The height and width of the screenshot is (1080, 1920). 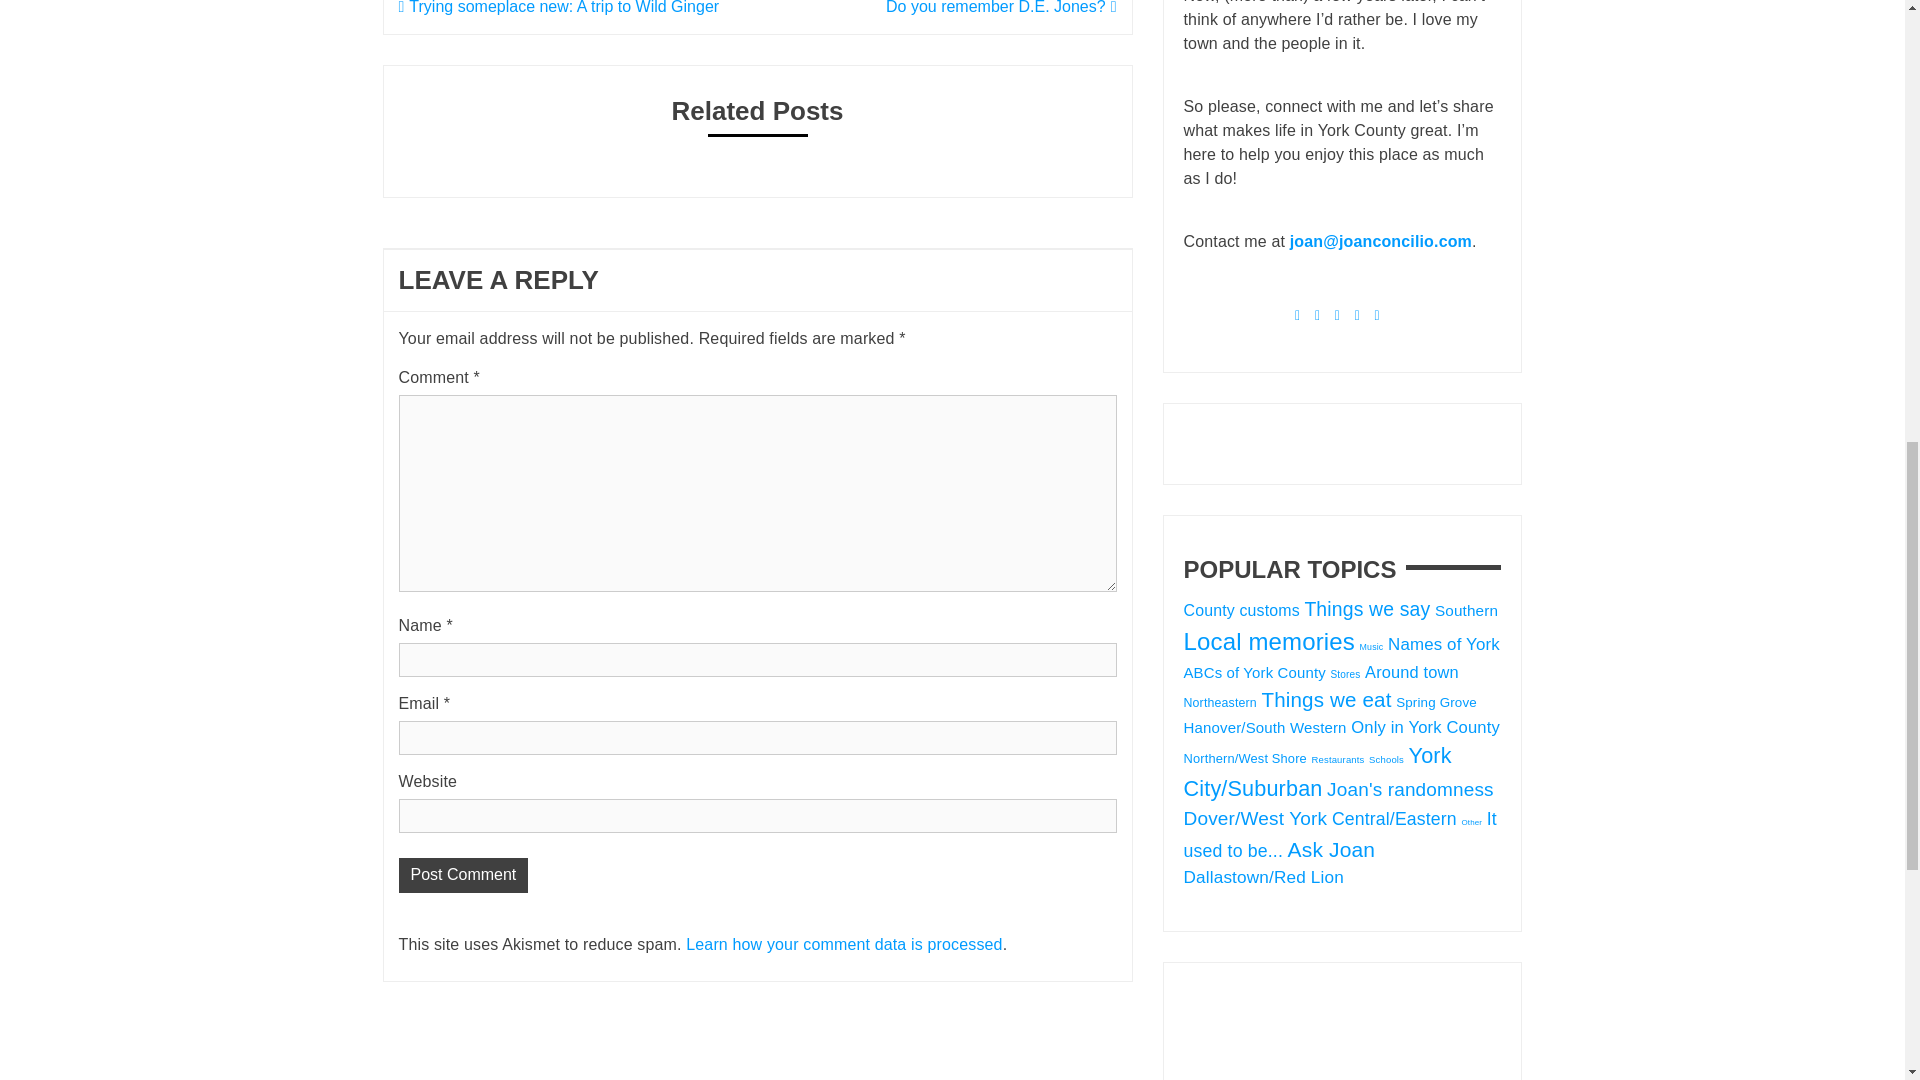 What do you see at coordinates (1412, 672) in the screenshot?
I see `Around town` at bounding box center [1412, 672].